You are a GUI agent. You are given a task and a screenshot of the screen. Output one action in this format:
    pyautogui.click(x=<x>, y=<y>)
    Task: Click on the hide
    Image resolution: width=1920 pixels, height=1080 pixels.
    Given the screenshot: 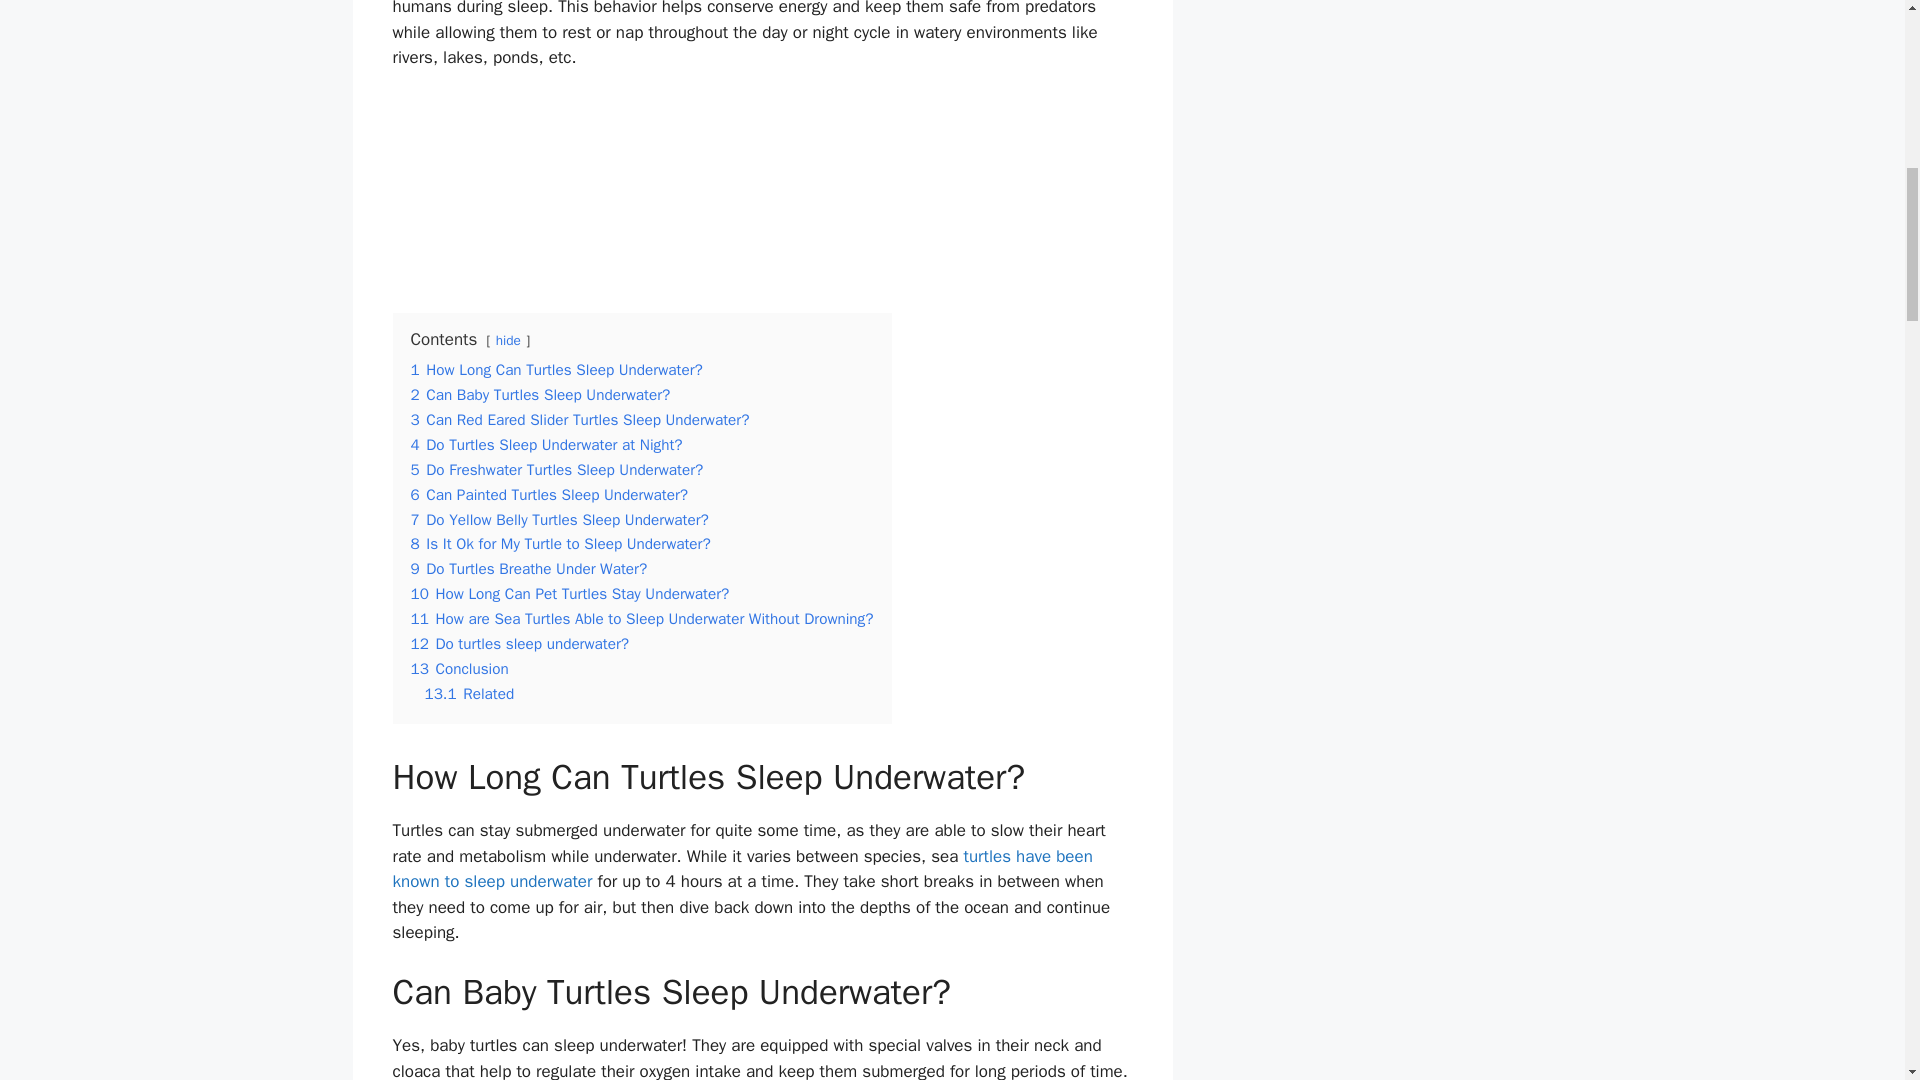 What is the action you would take?
    pyautogui.click(x=508, y=340)
    